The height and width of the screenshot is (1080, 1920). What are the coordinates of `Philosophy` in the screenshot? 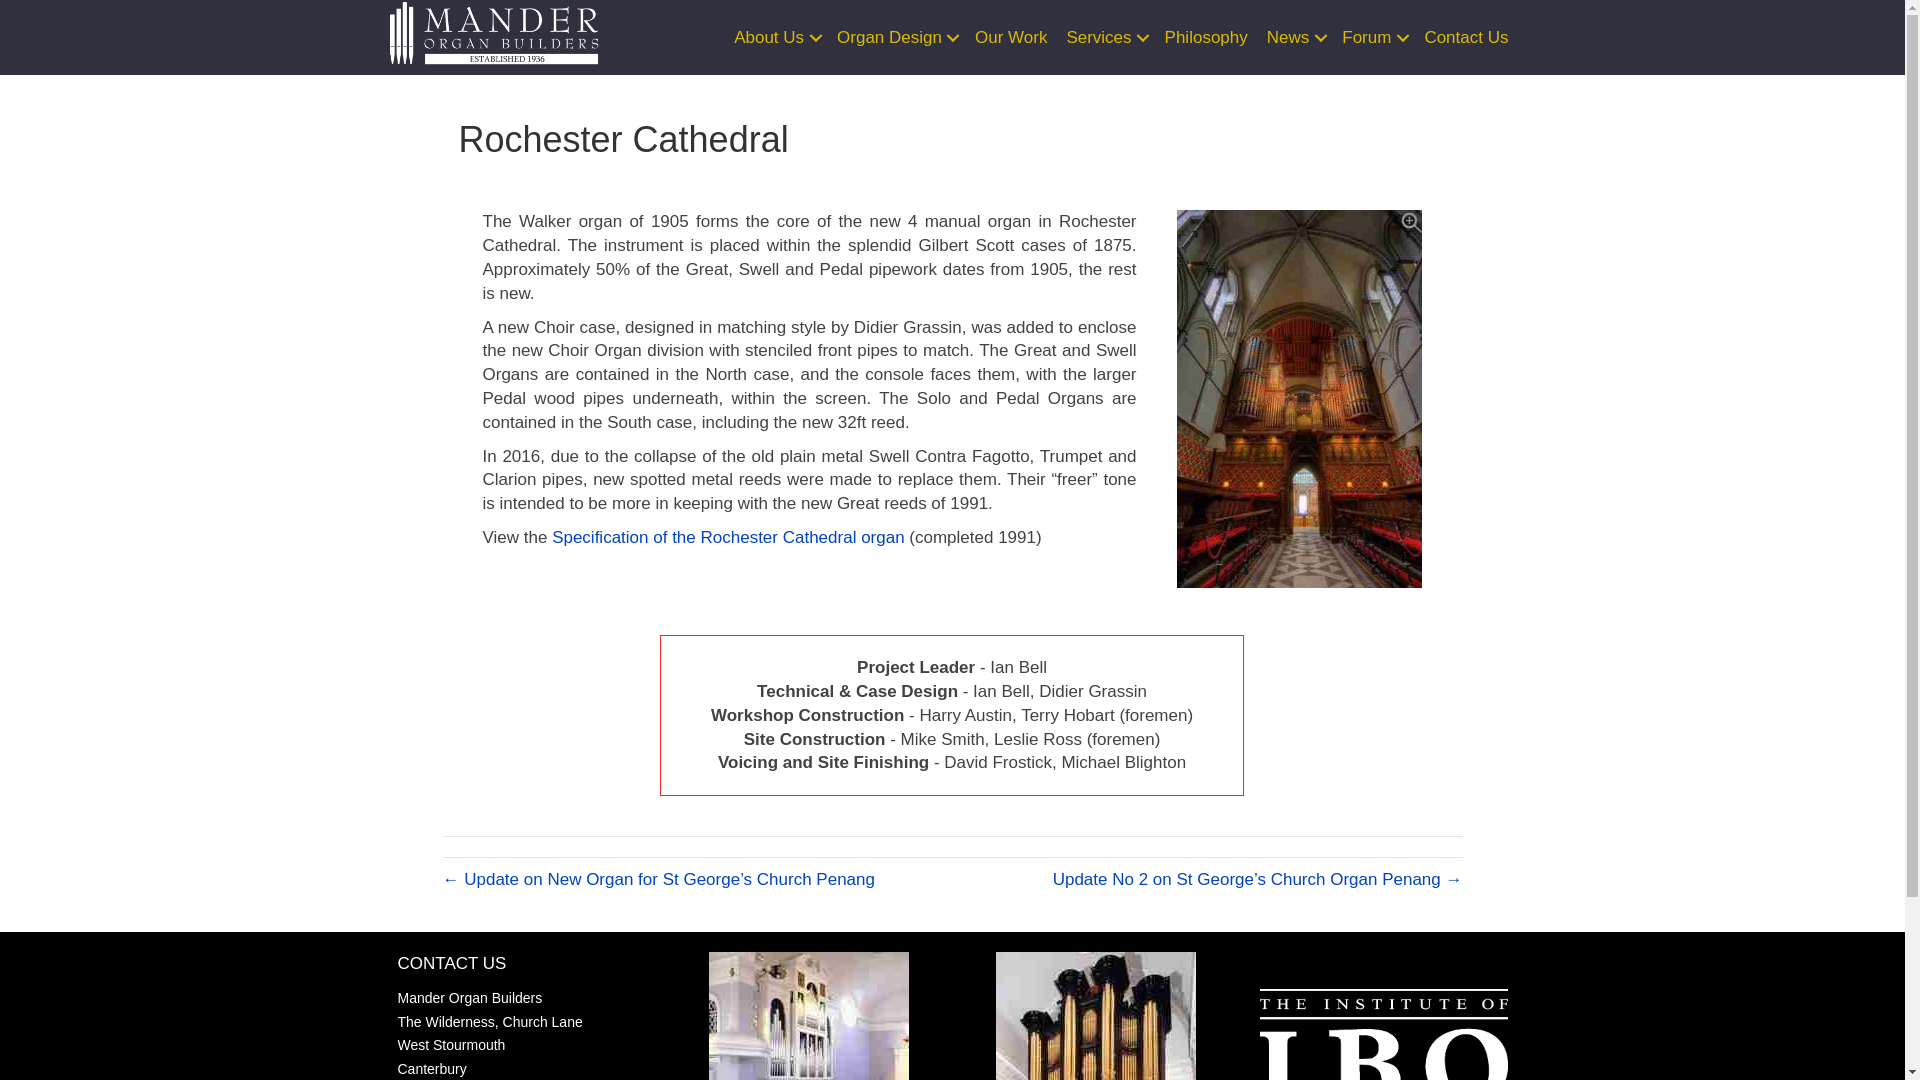 It's located at (1206, 38).